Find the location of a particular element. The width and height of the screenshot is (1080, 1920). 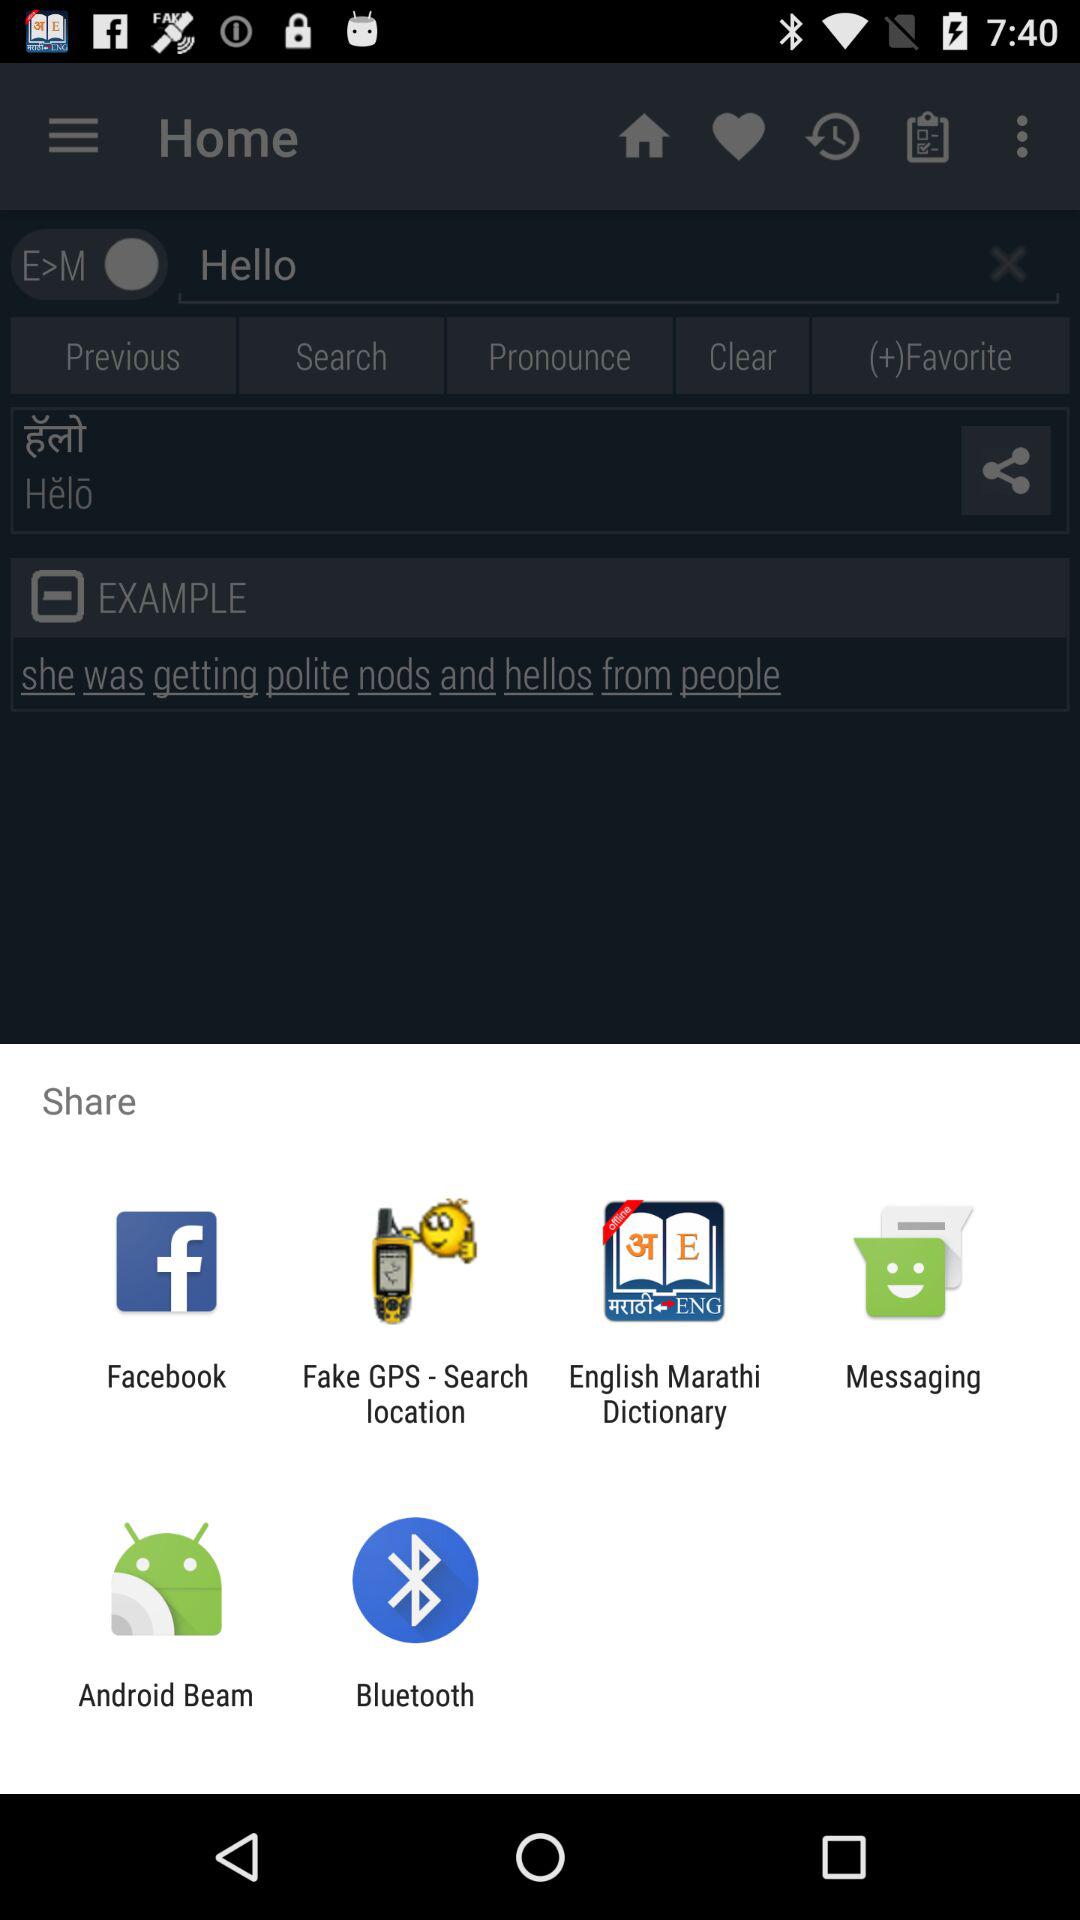

turn off the app to the left of the bluetooth is located at coordinates (166, 1712).